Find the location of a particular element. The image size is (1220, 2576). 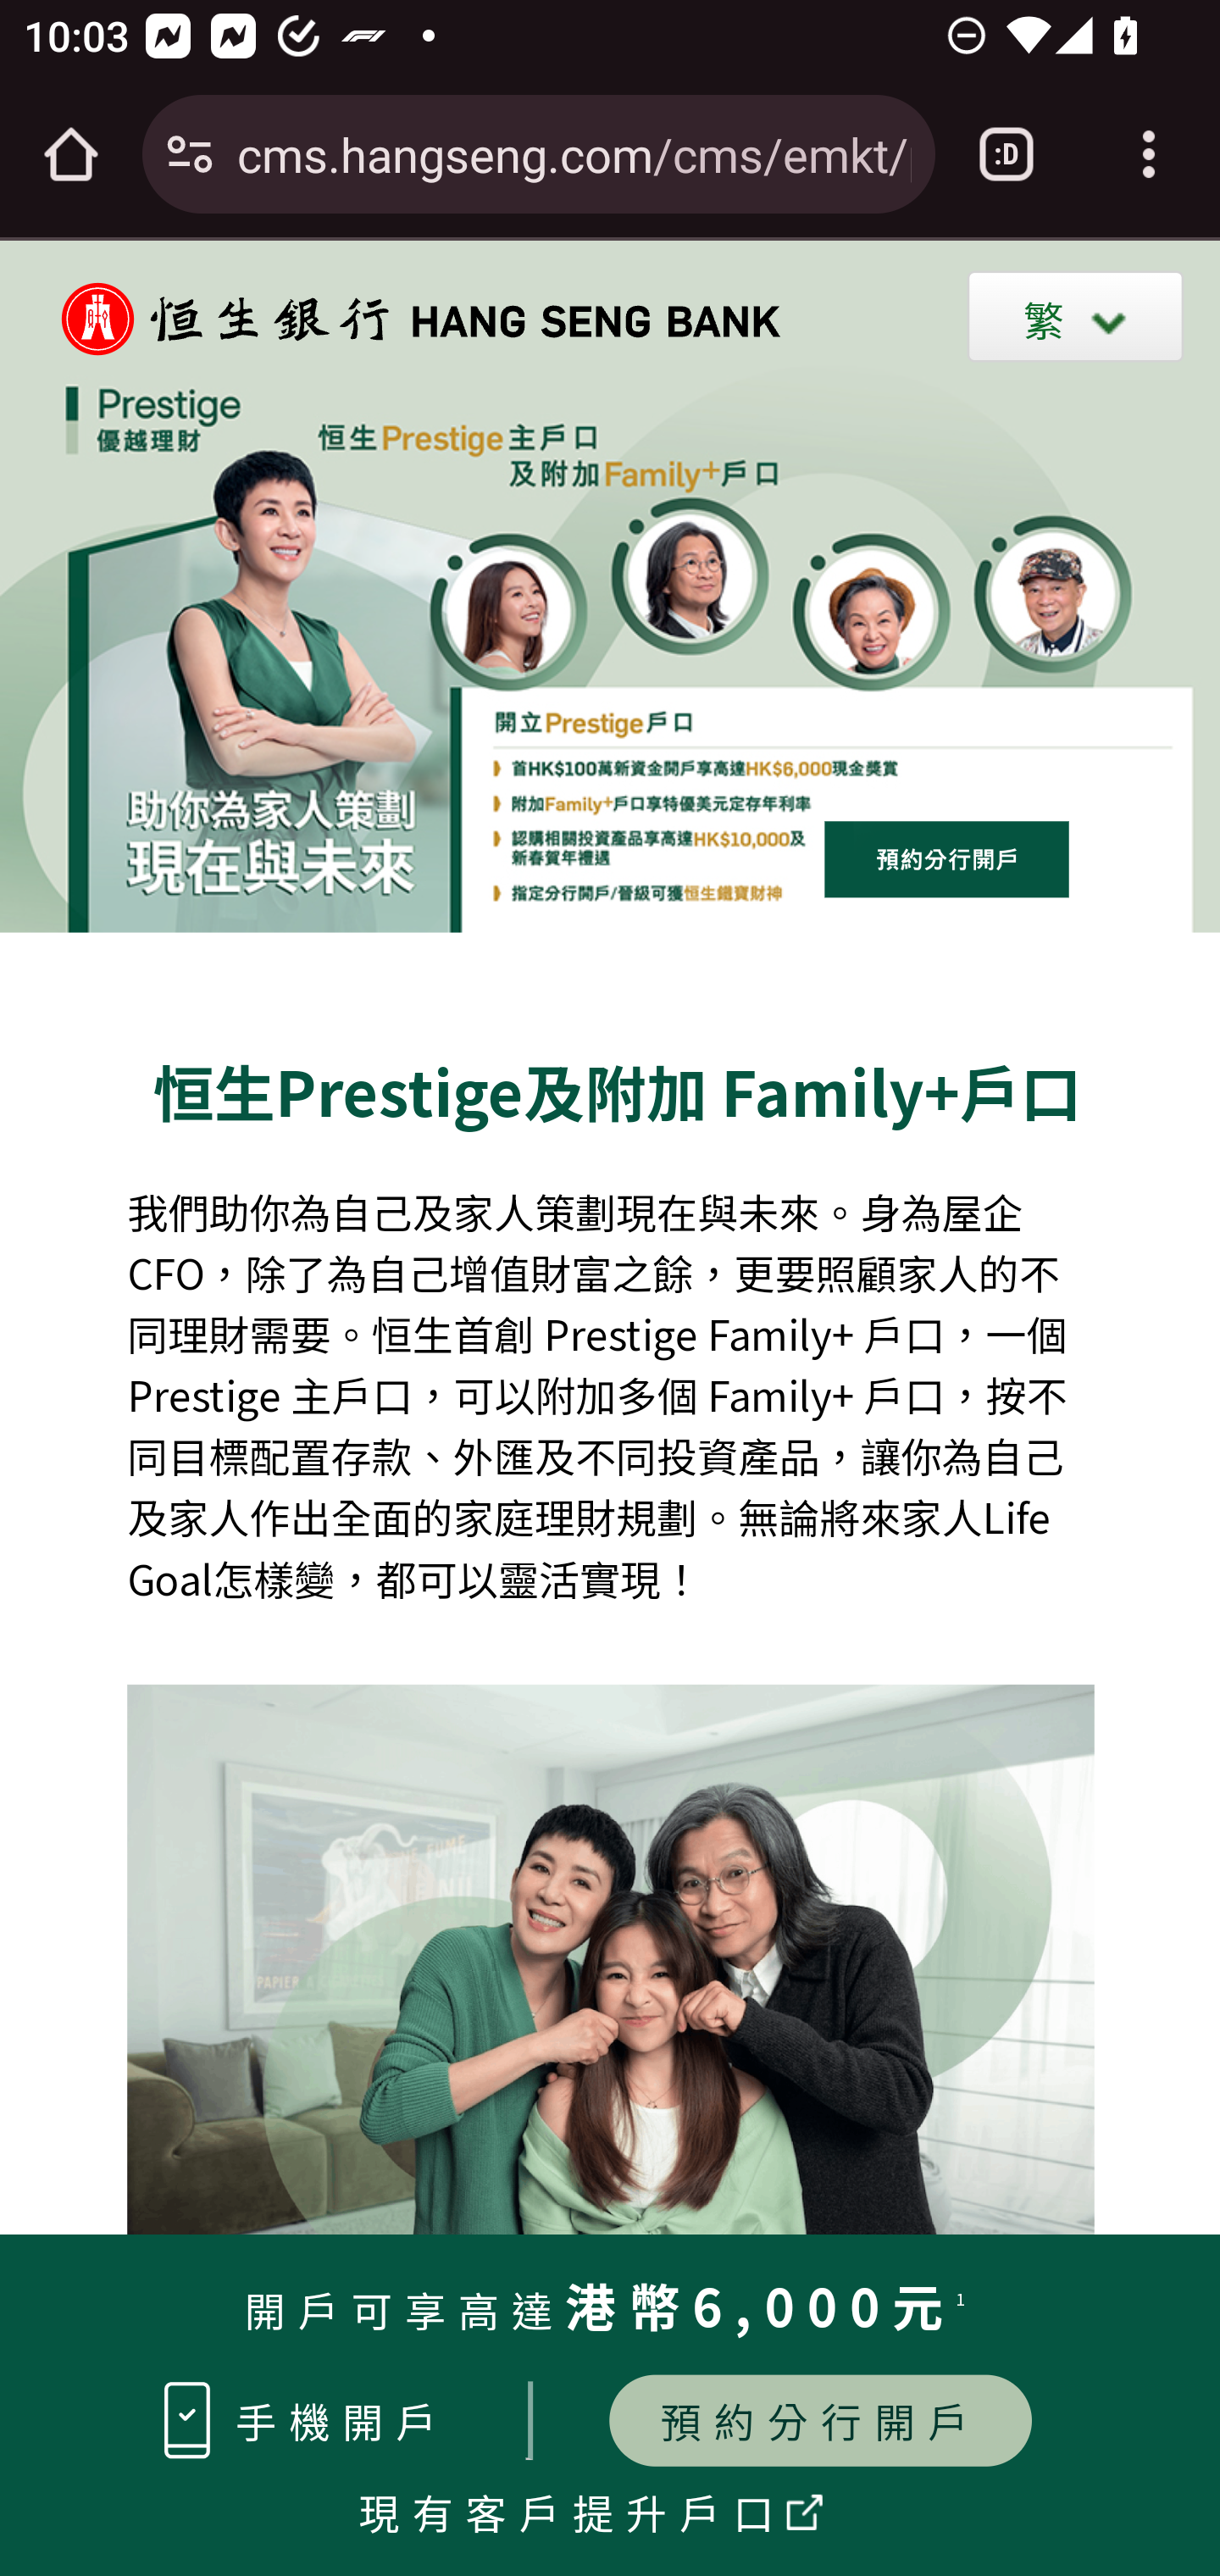

繁  繁    is located at coordinates (1076, 315).